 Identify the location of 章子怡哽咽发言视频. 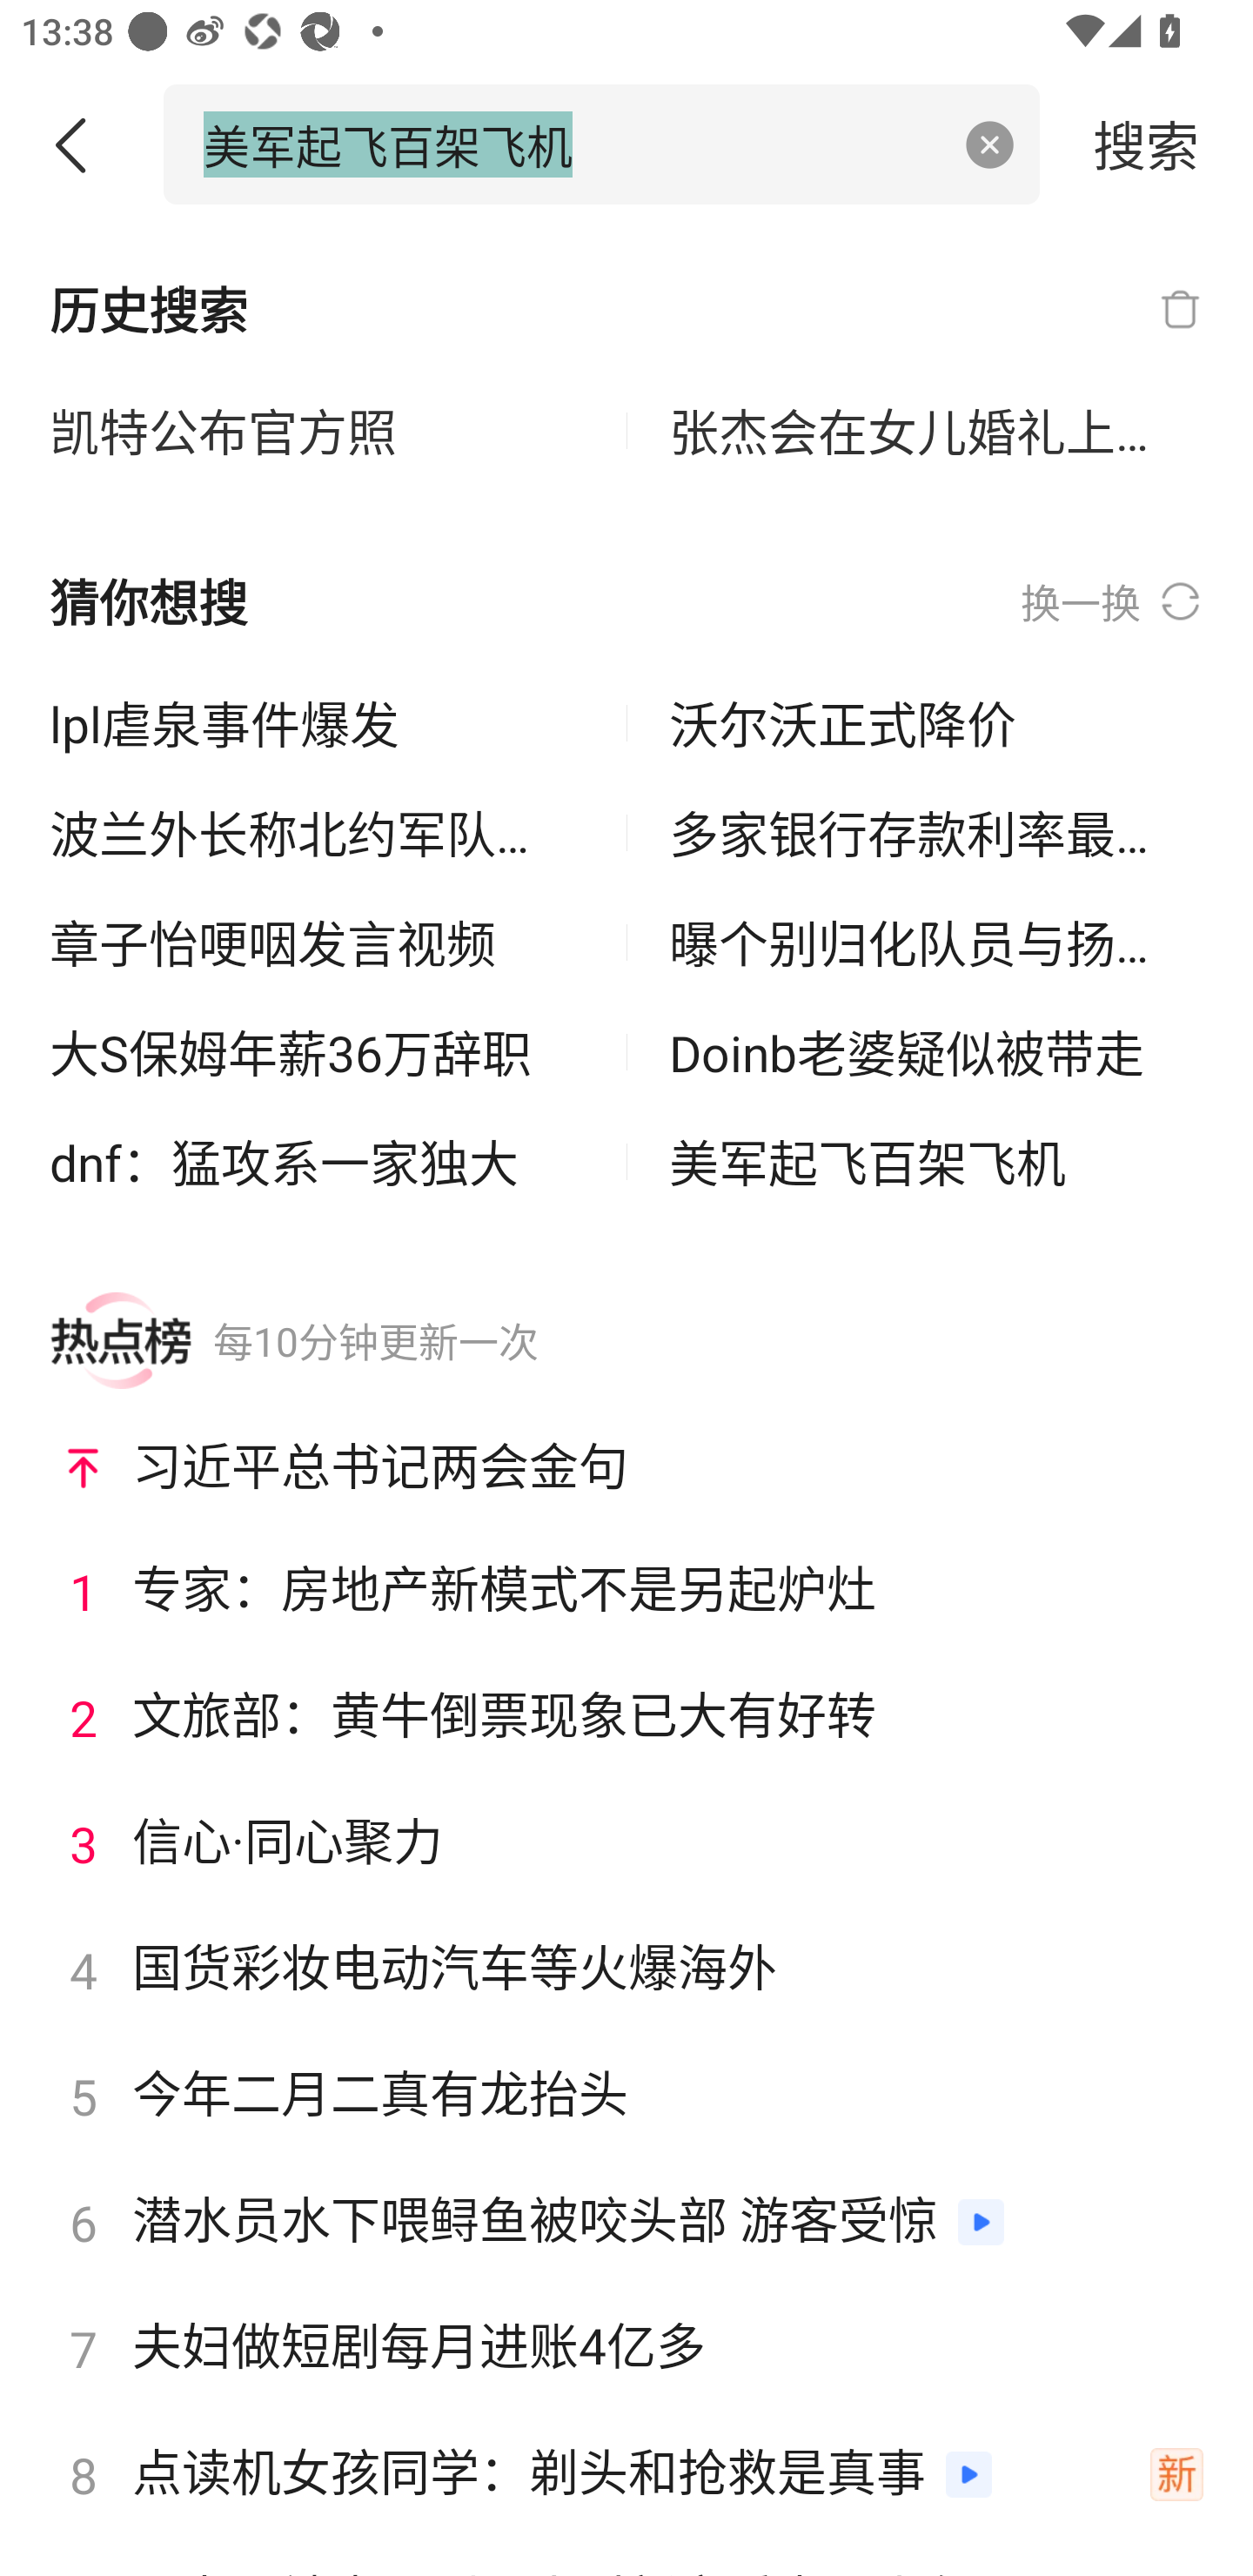
(317, 943).